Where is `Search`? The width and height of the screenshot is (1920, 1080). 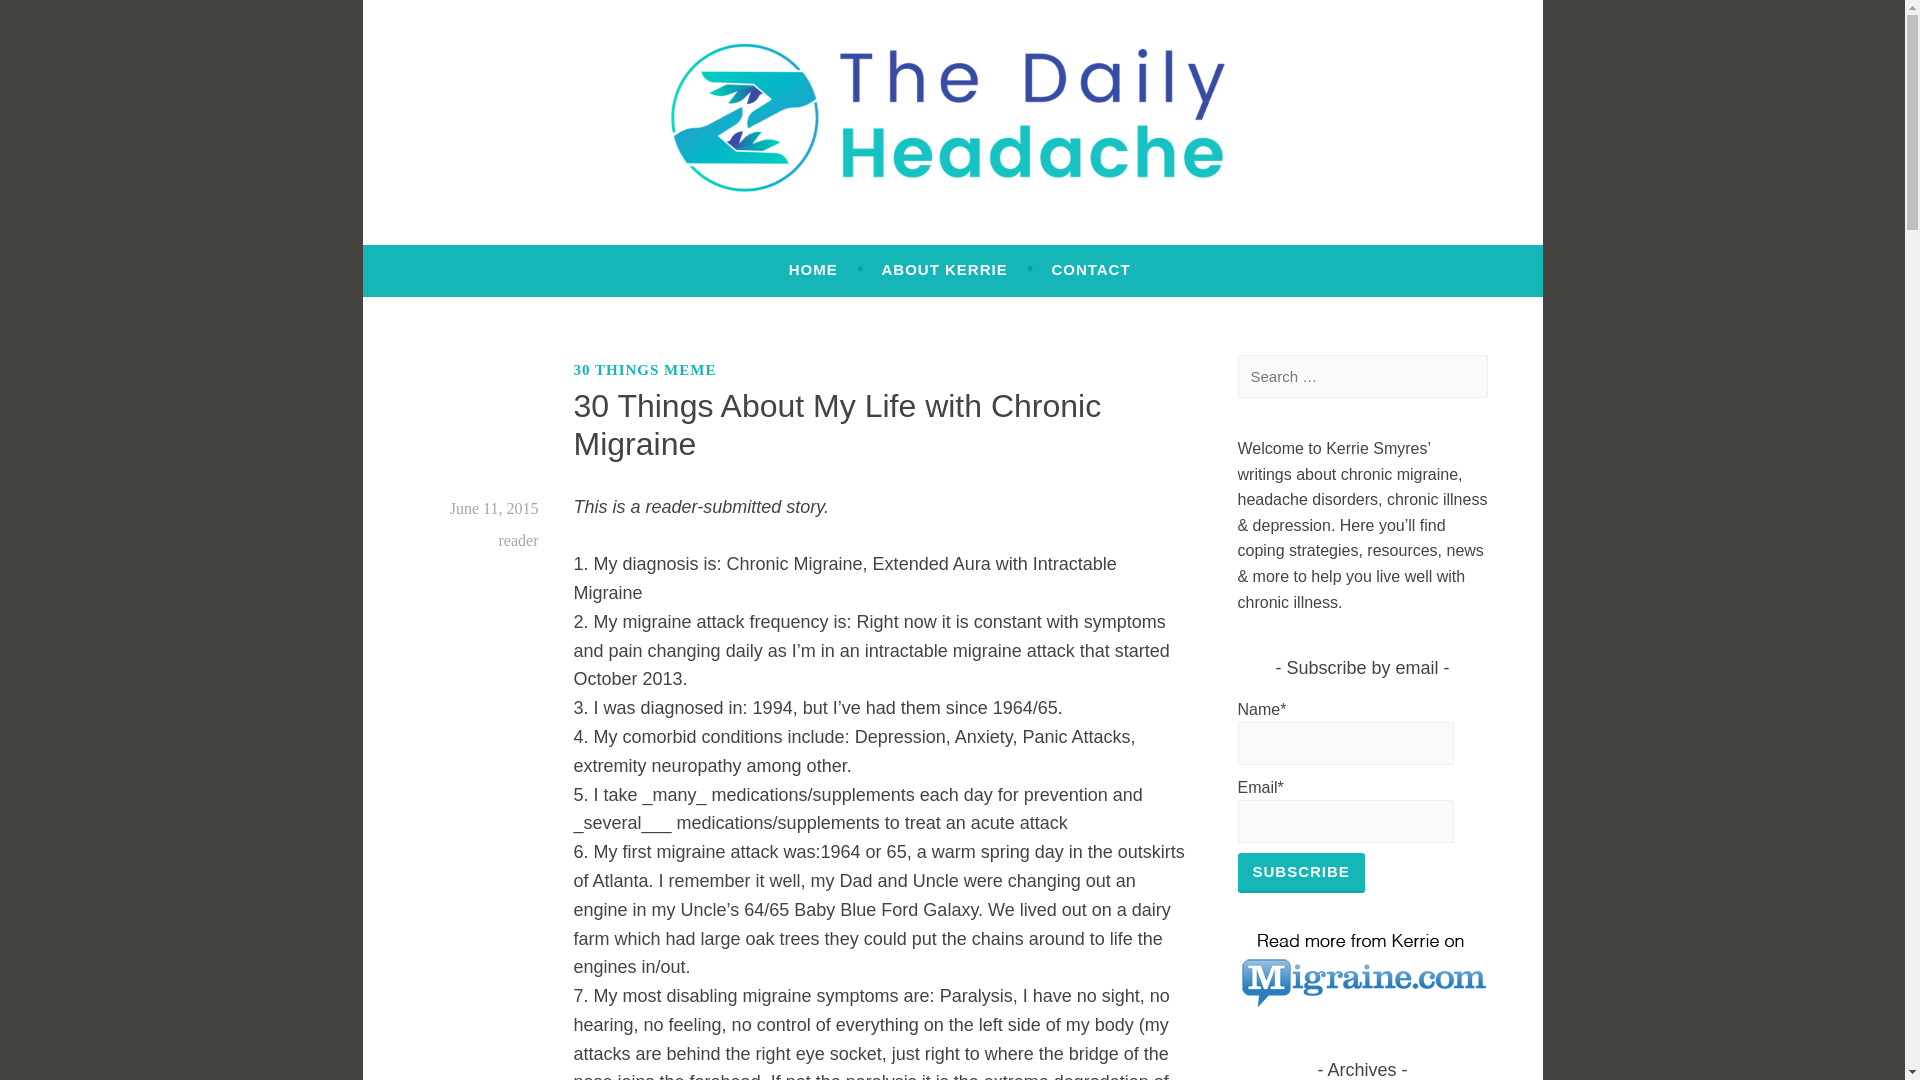 Search is located at coordinates (50, 20).